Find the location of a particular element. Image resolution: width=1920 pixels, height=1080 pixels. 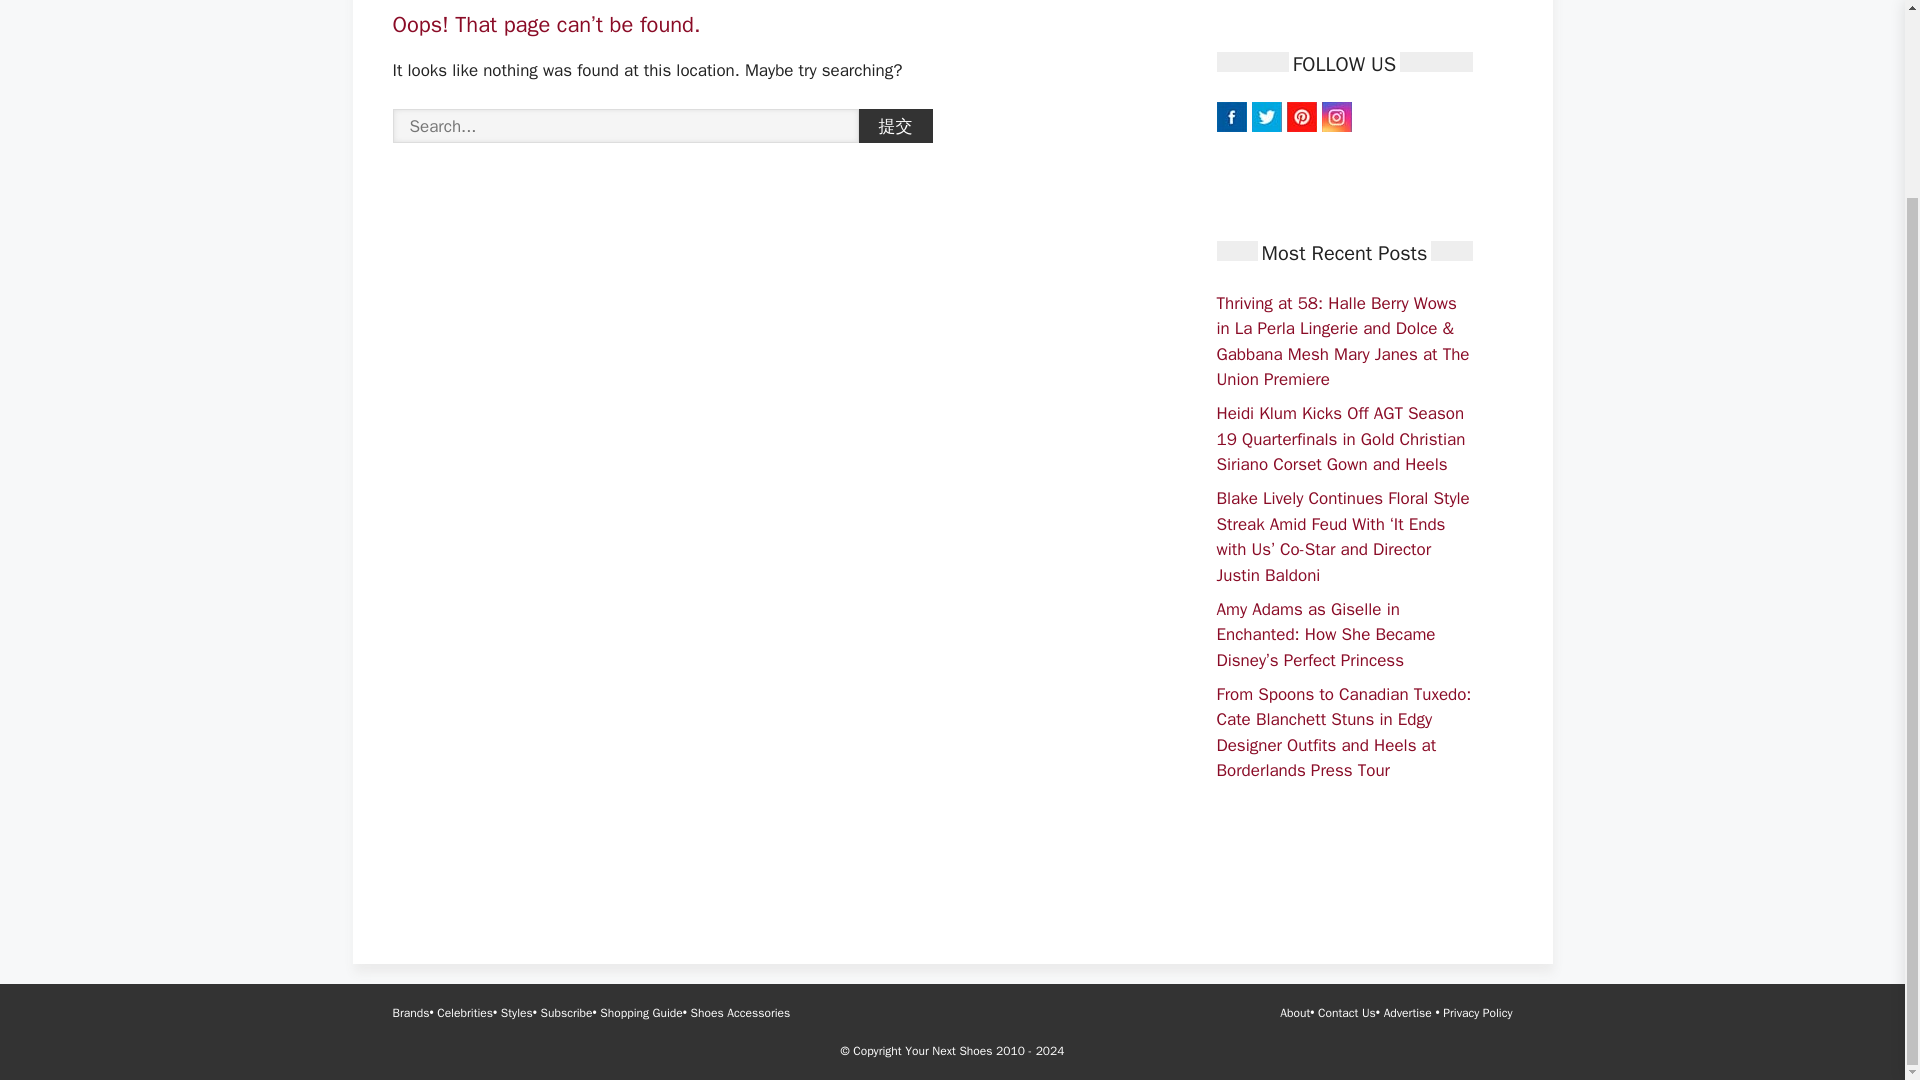

Styles is located at coordinates (517, 1012).